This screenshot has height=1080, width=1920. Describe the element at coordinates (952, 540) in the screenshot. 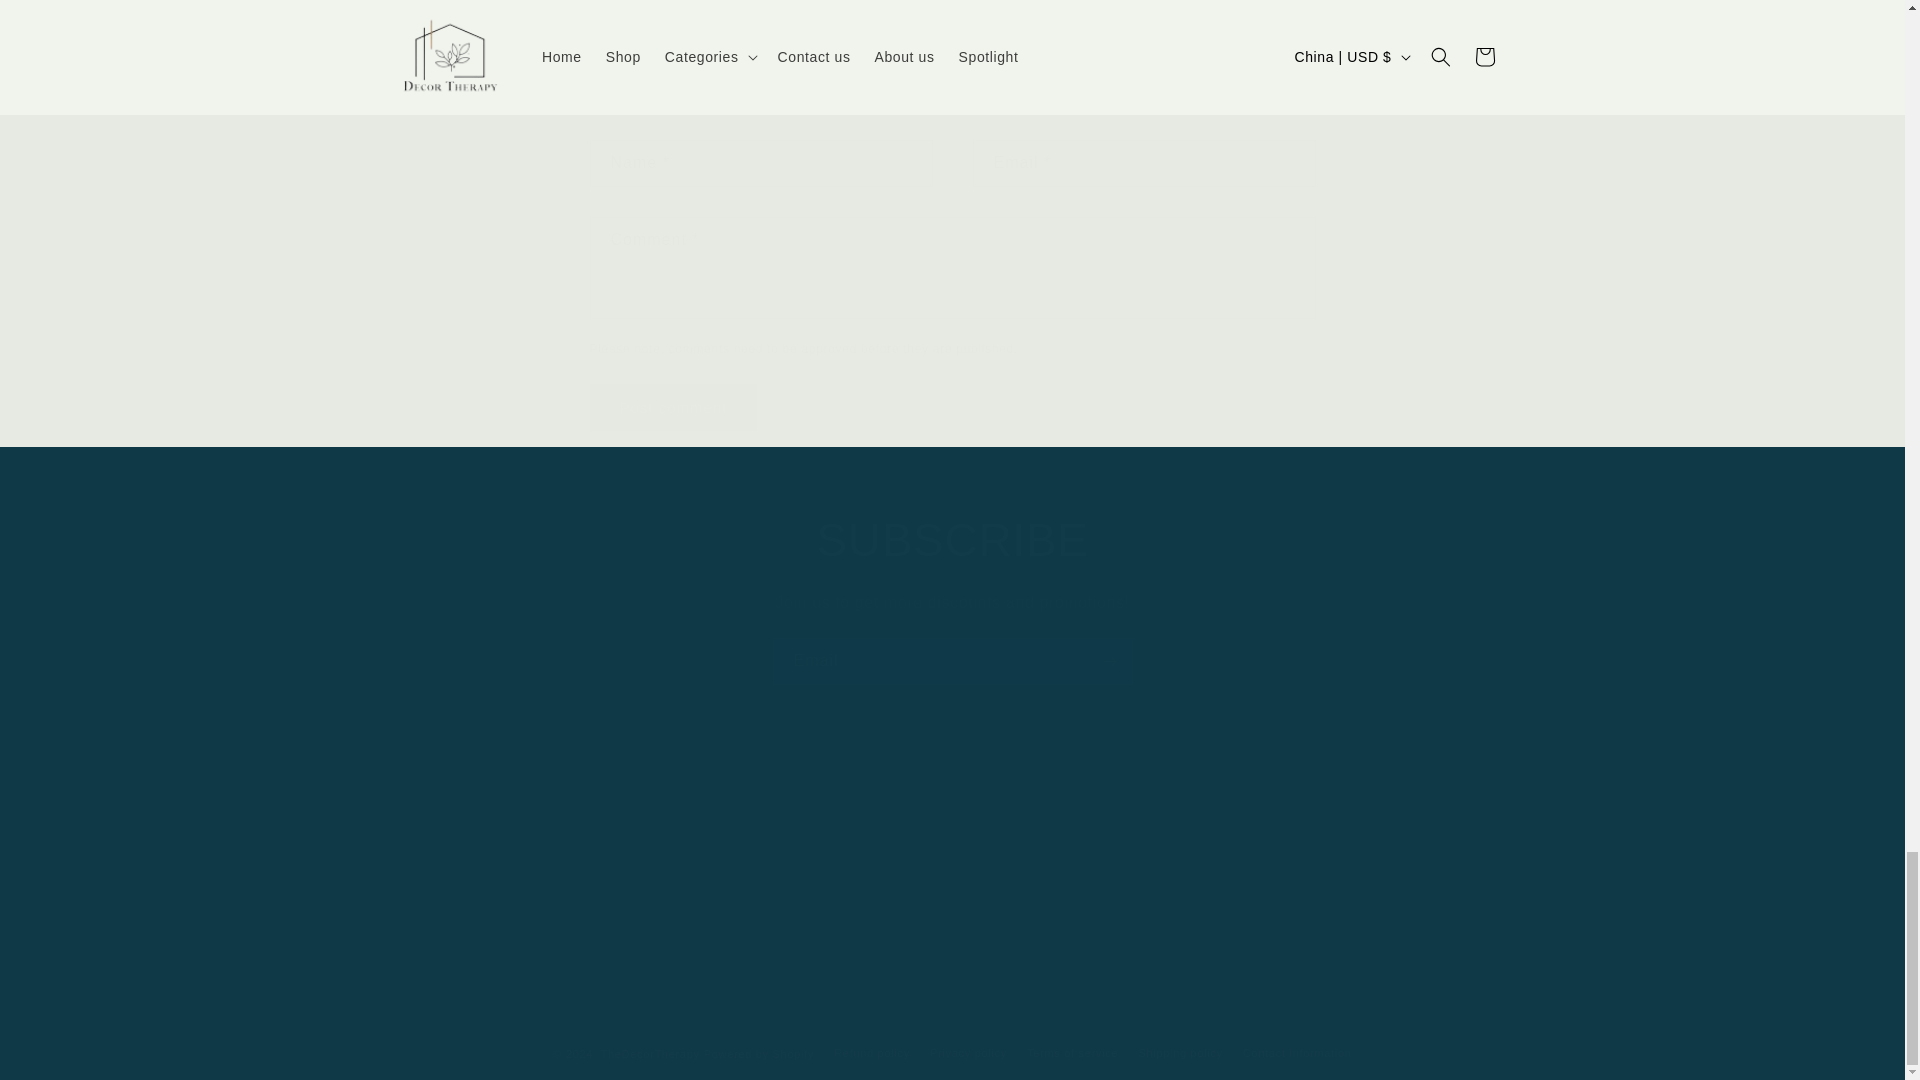

I see `SUBSCRIBE` at that location.